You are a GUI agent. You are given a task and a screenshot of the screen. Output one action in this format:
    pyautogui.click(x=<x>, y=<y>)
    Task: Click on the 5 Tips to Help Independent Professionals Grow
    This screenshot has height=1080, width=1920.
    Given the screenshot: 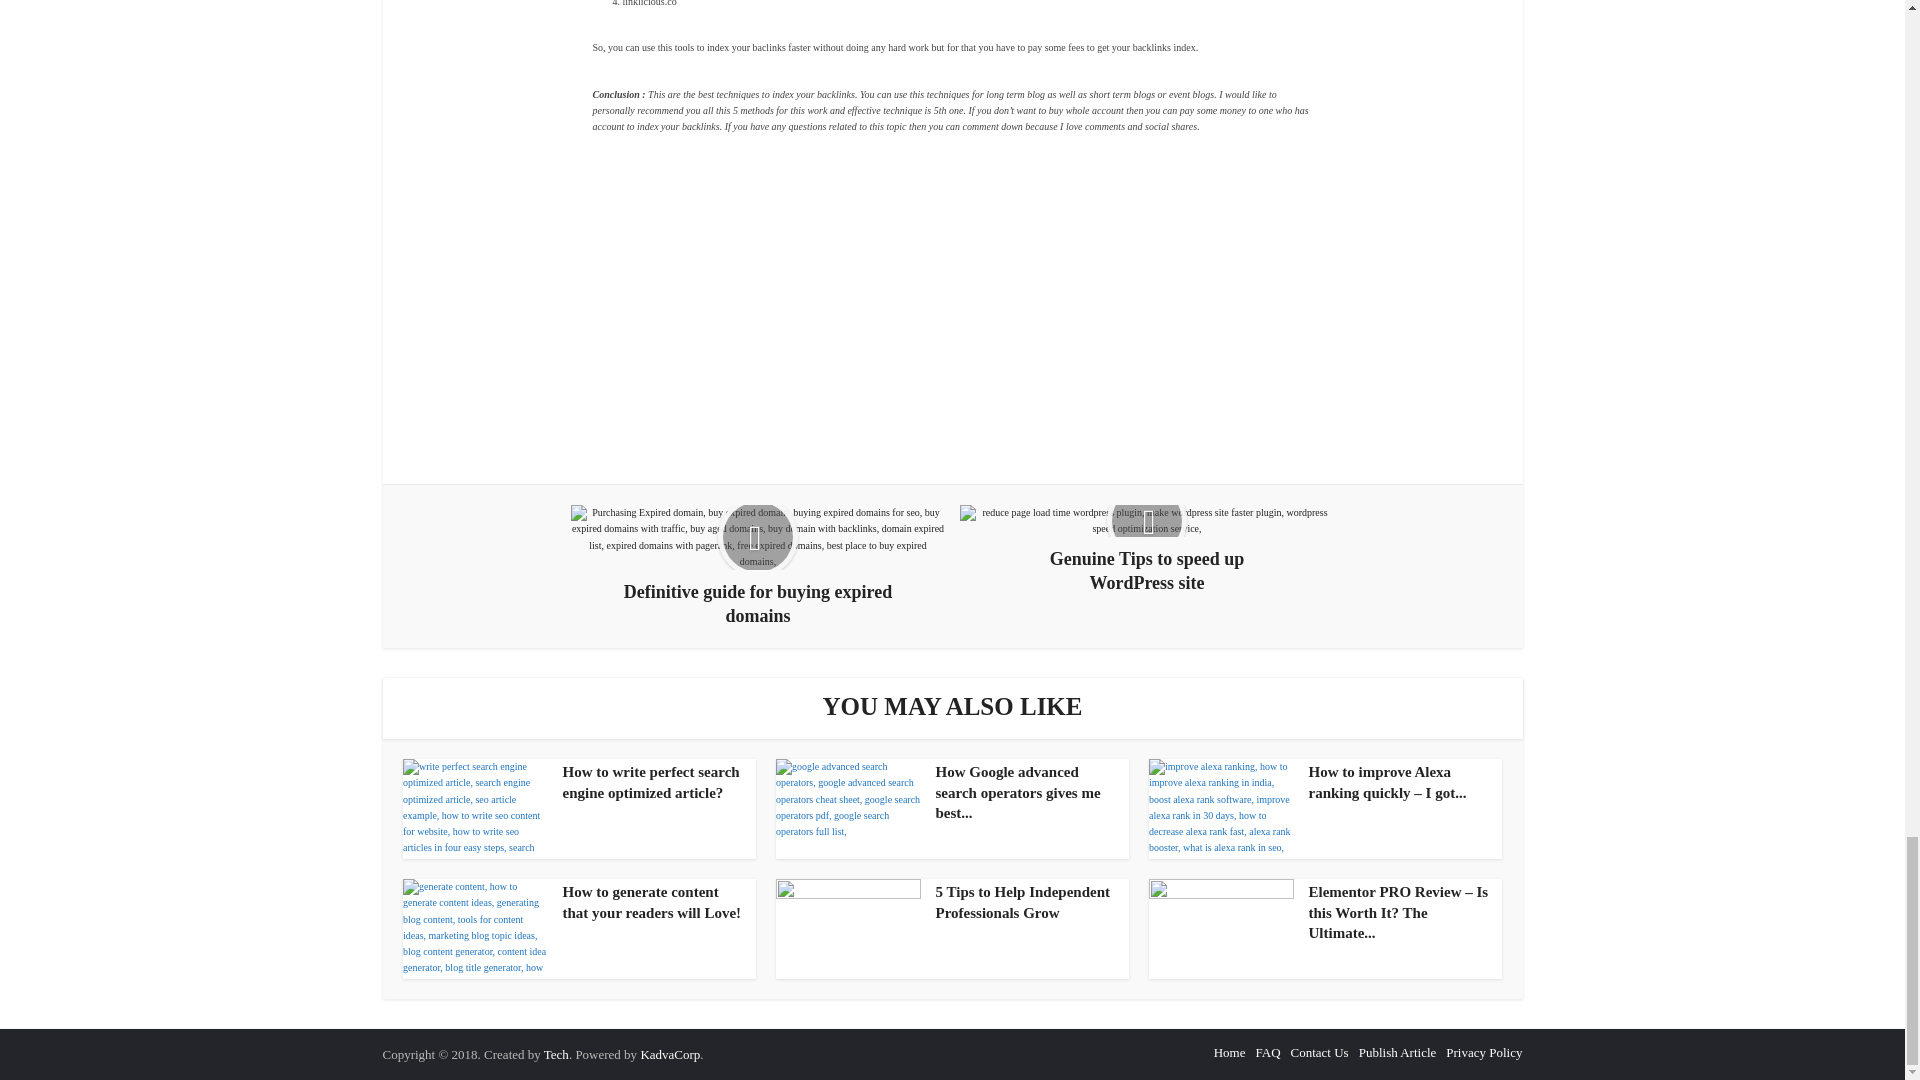 What is the action you would take?
    pyautogui.click(x=1024, y=902)
    